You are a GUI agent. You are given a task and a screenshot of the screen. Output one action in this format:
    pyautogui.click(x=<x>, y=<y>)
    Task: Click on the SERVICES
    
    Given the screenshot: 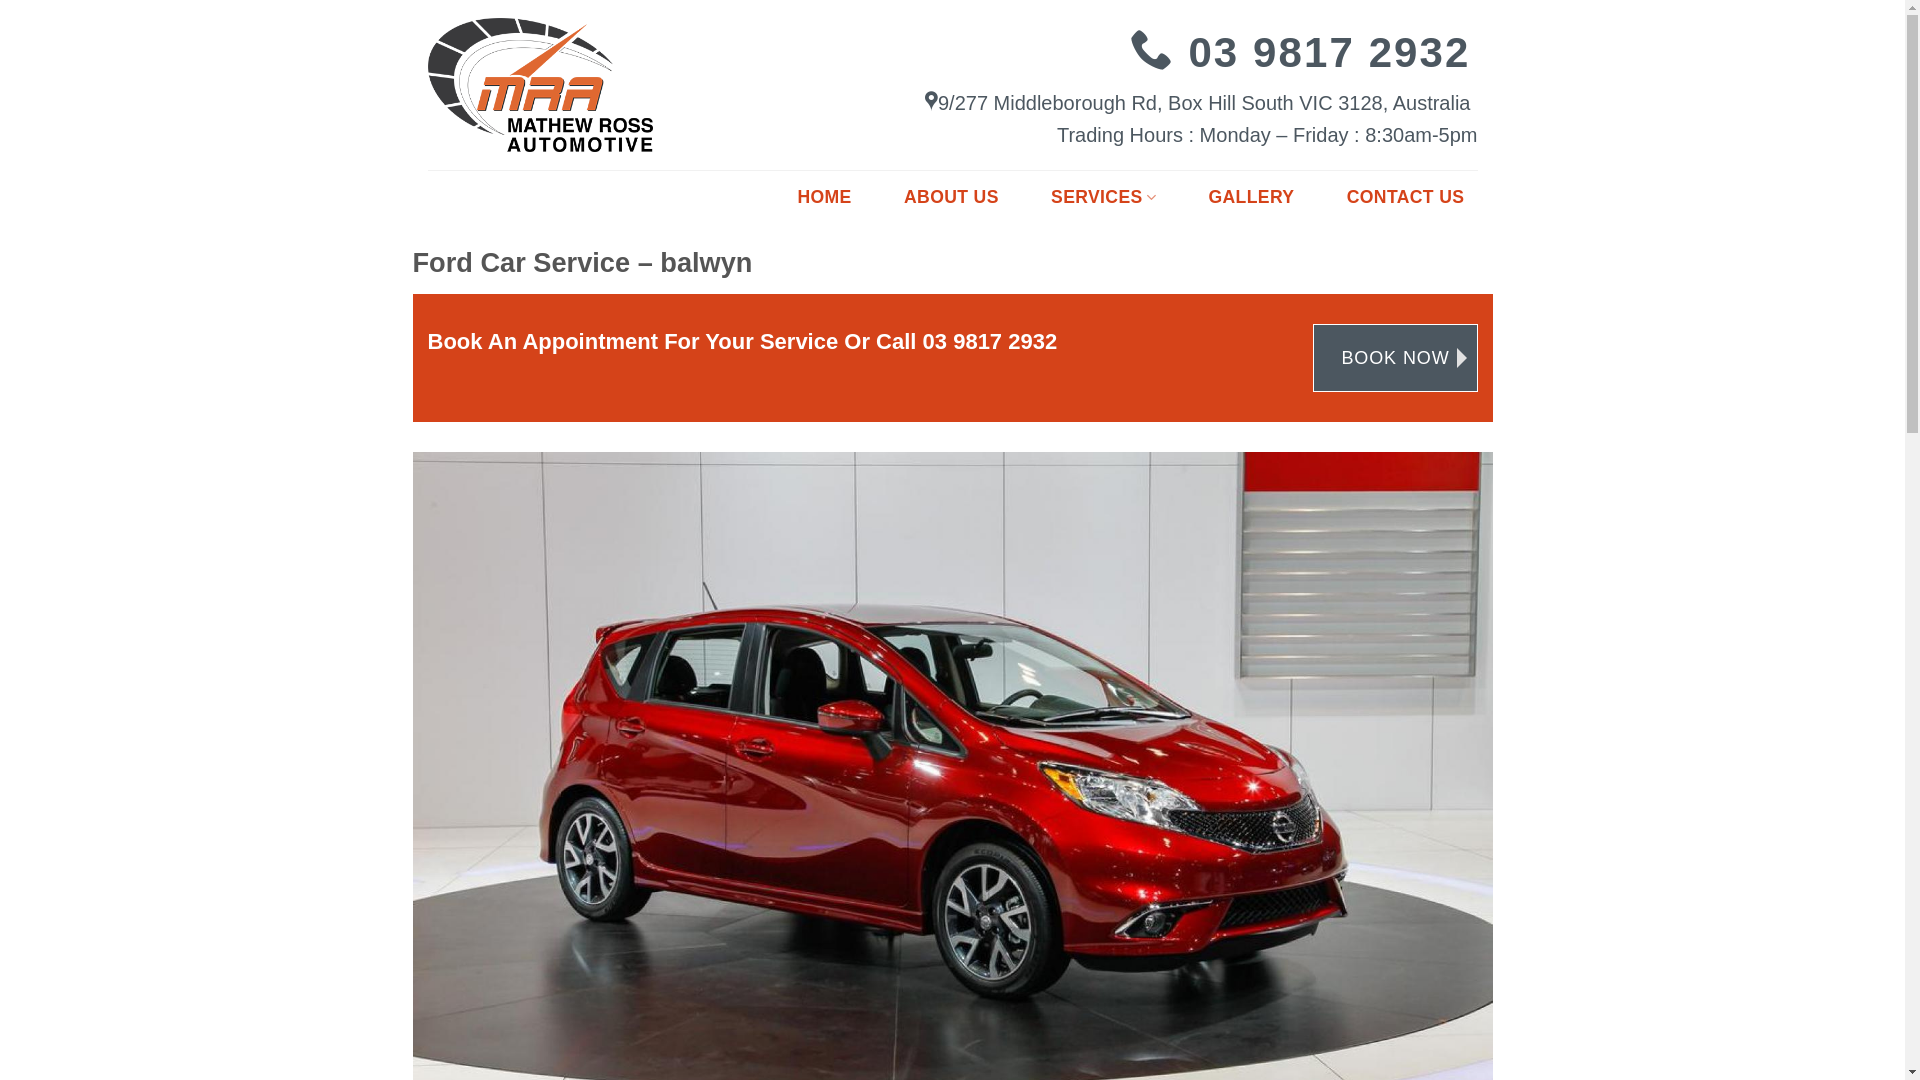 What is the action you would take?
    pyautogui.click(x=1104, y=198)
    